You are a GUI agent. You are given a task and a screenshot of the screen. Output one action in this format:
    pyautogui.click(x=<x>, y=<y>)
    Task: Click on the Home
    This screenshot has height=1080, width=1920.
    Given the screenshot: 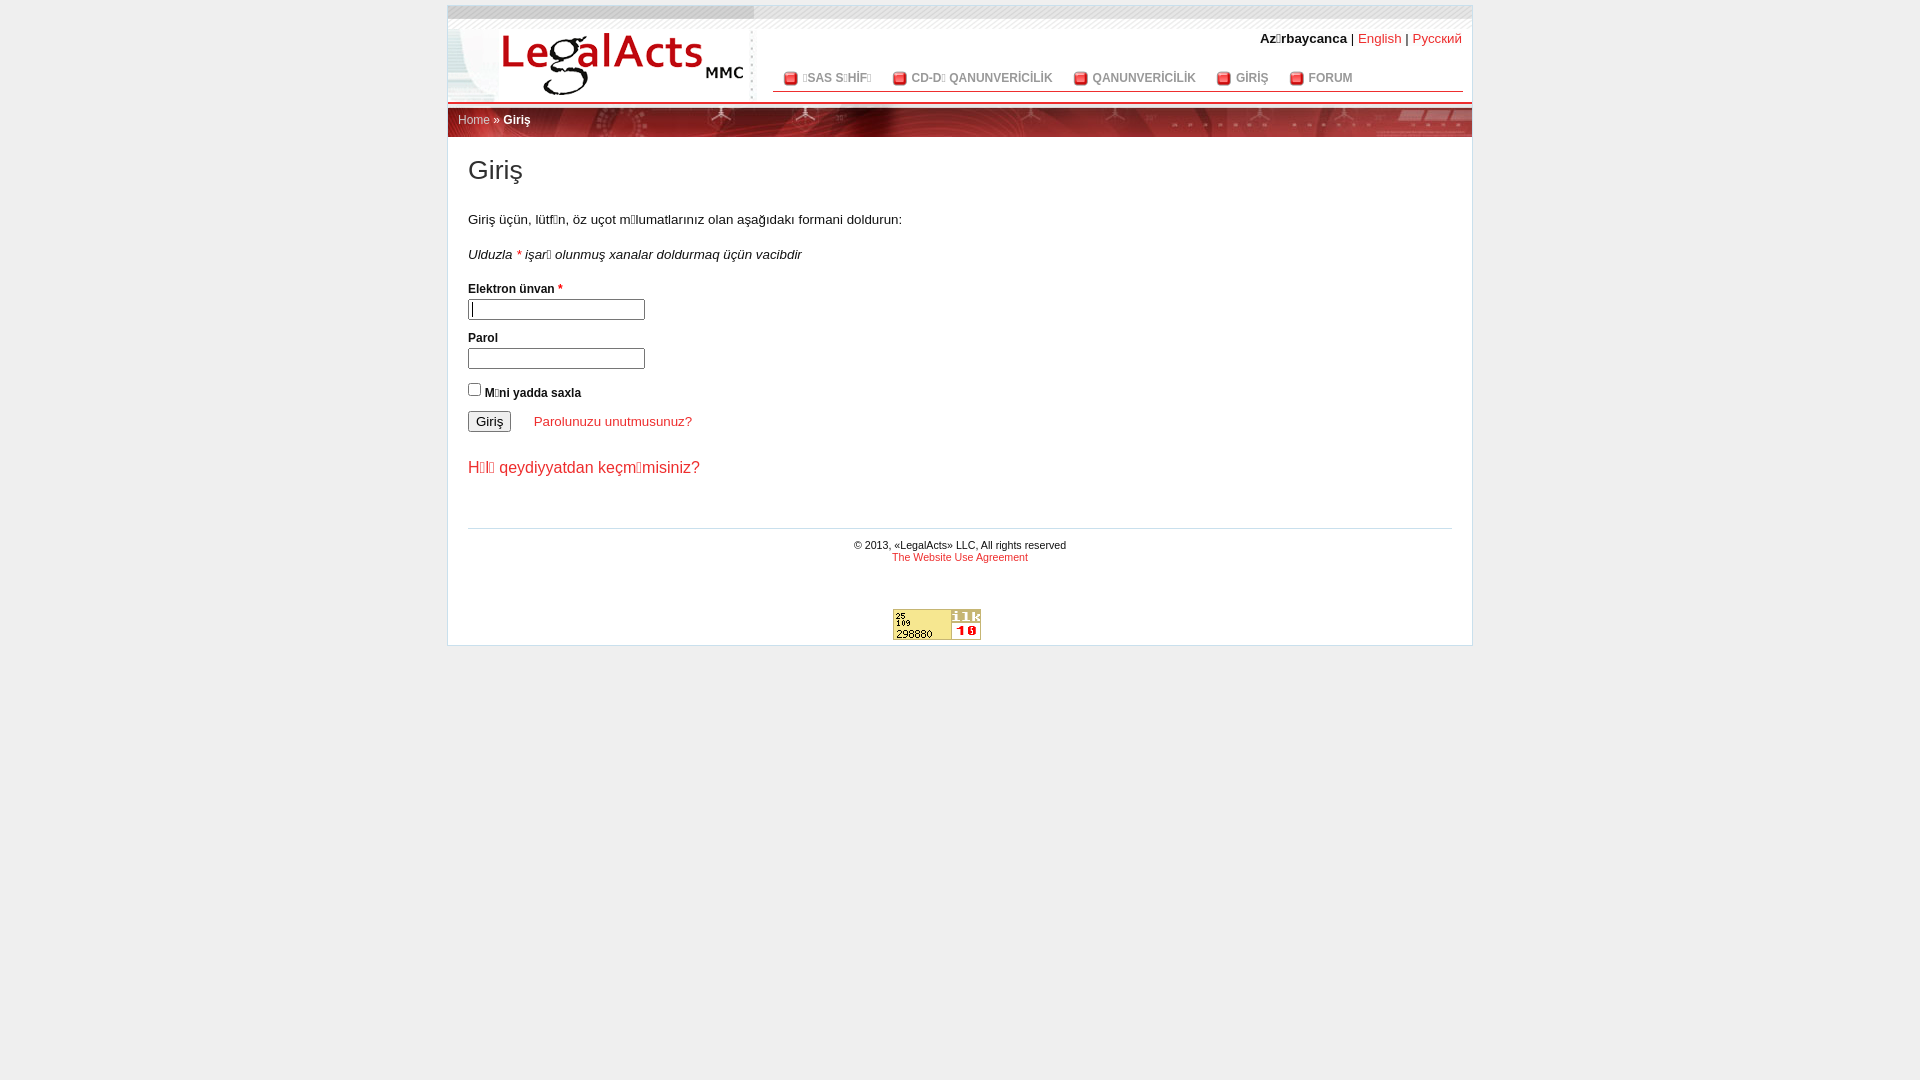 What is the action you would take?
    pyautogui.click(x=474, y=120)
    